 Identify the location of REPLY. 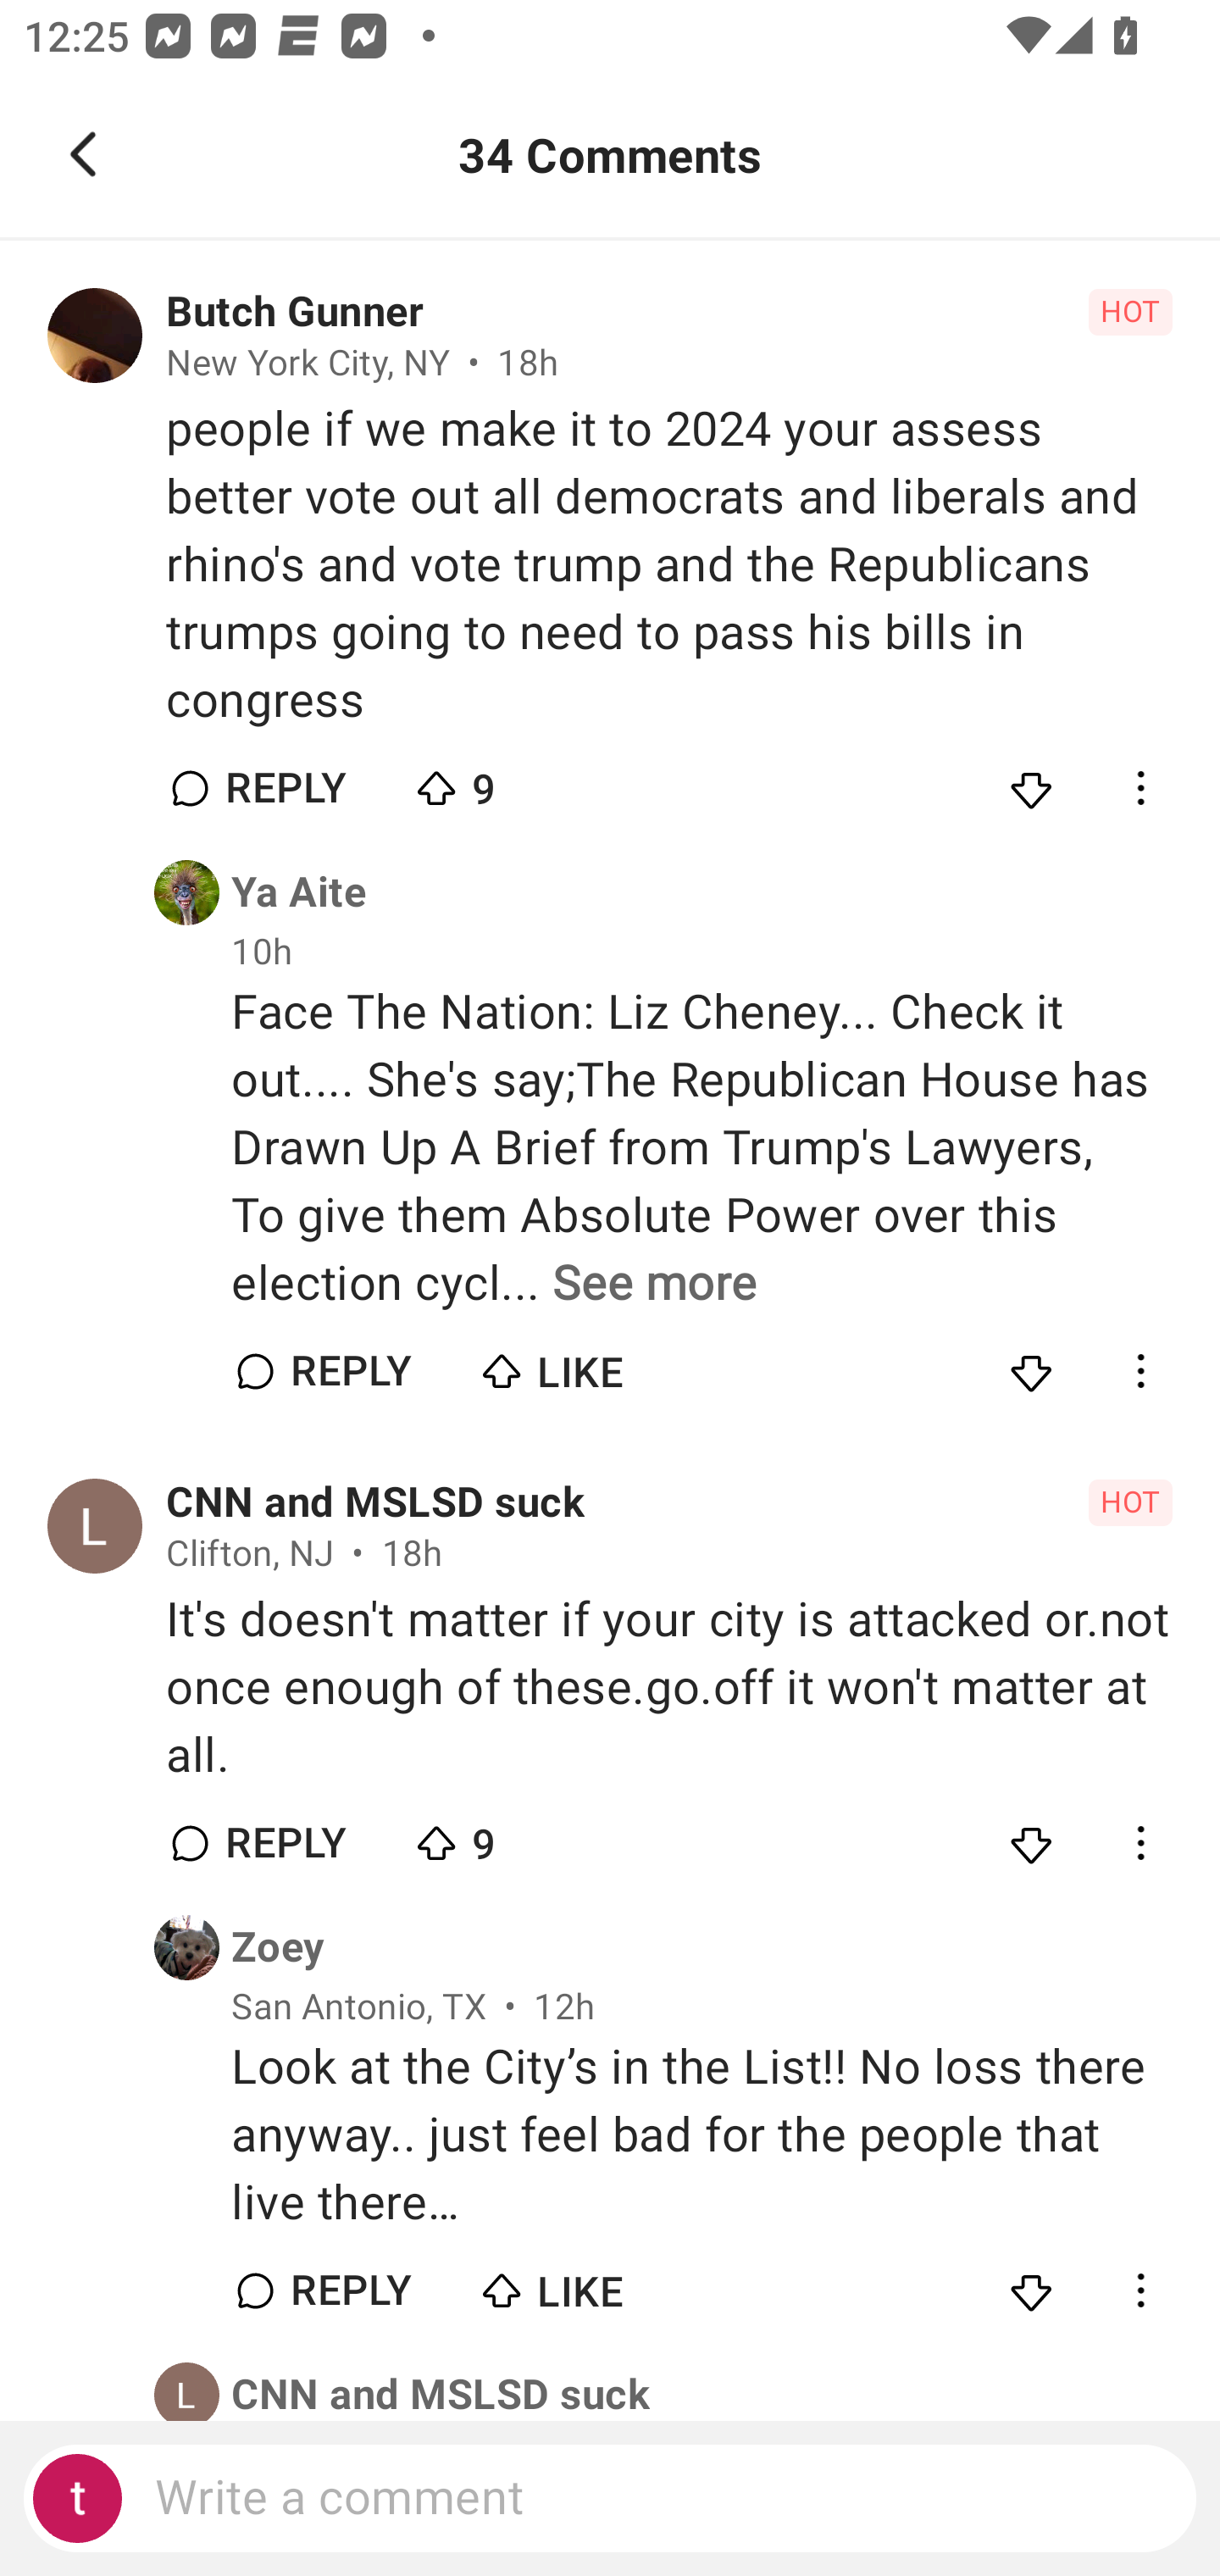
(285, 790).